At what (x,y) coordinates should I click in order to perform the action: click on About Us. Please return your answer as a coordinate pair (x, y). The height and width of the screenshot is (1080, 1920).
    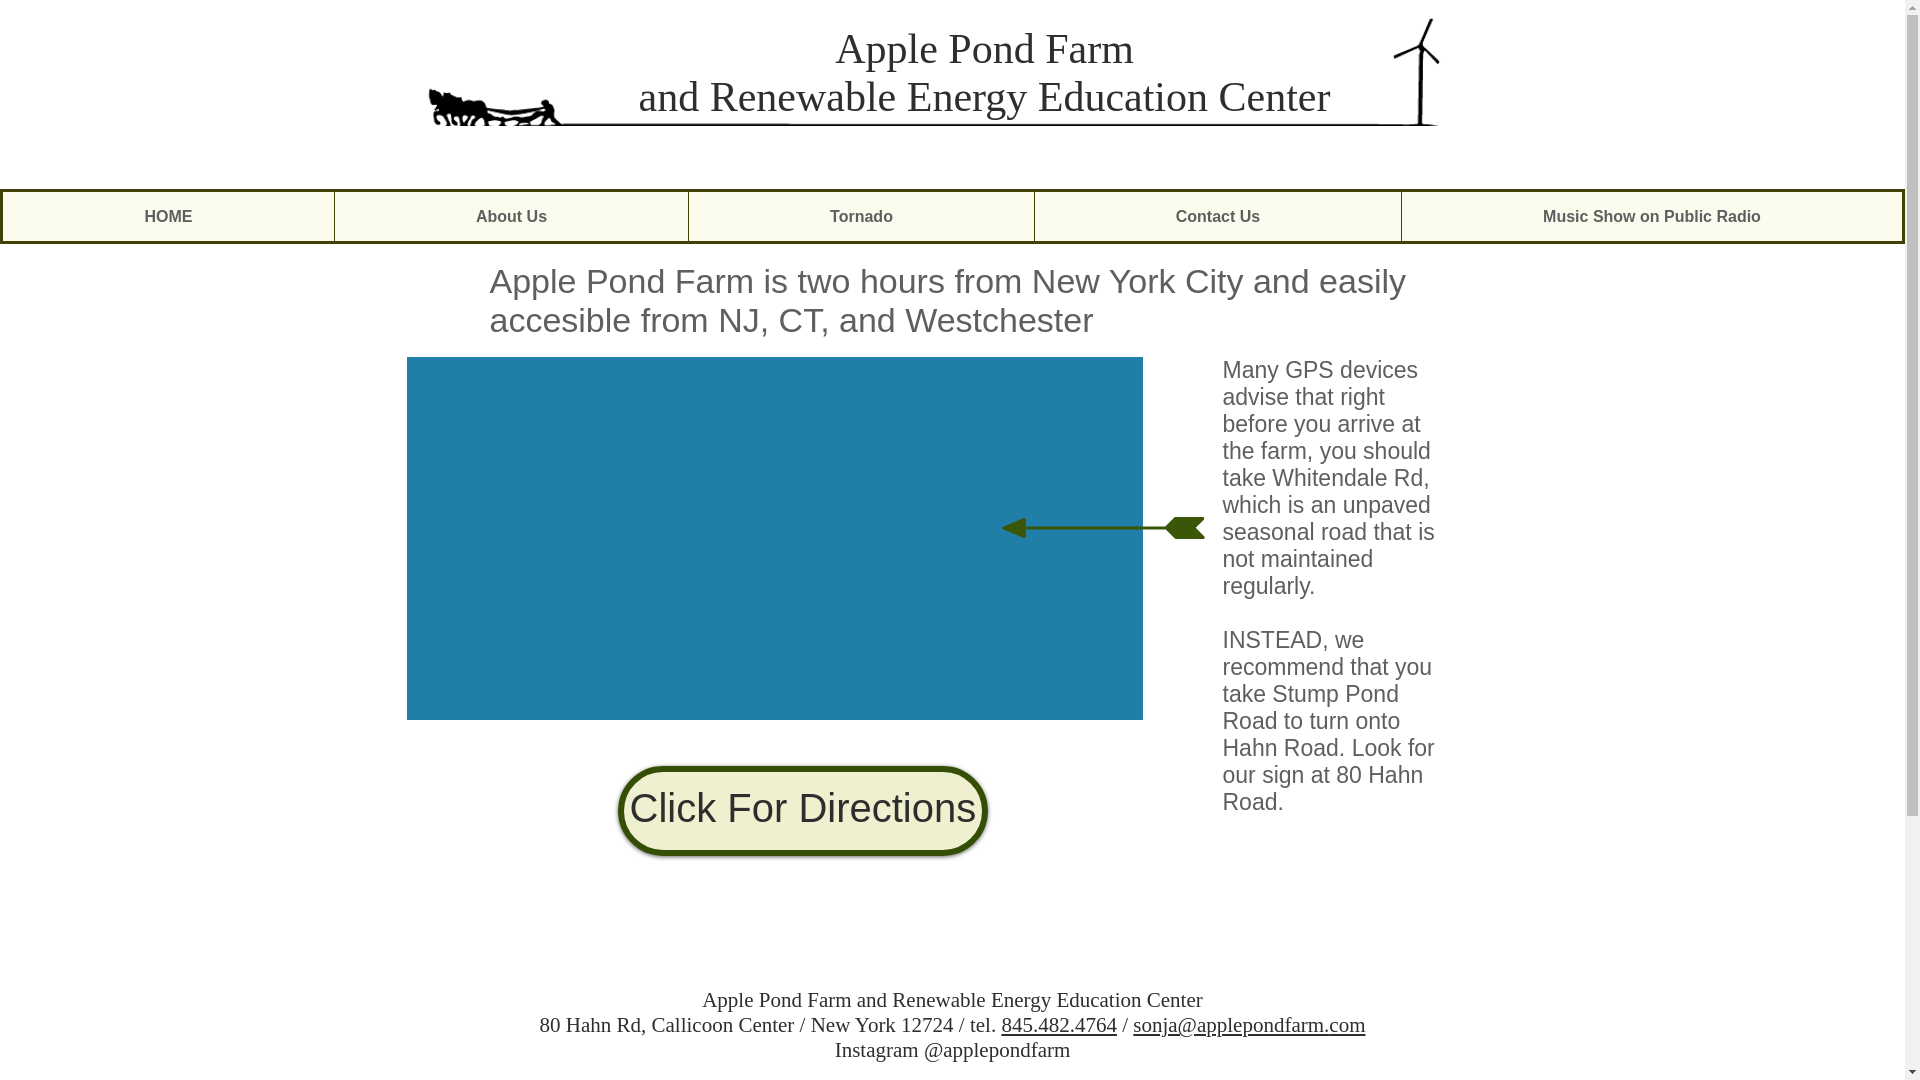
    Looking at the image, I should click on (510, 216).